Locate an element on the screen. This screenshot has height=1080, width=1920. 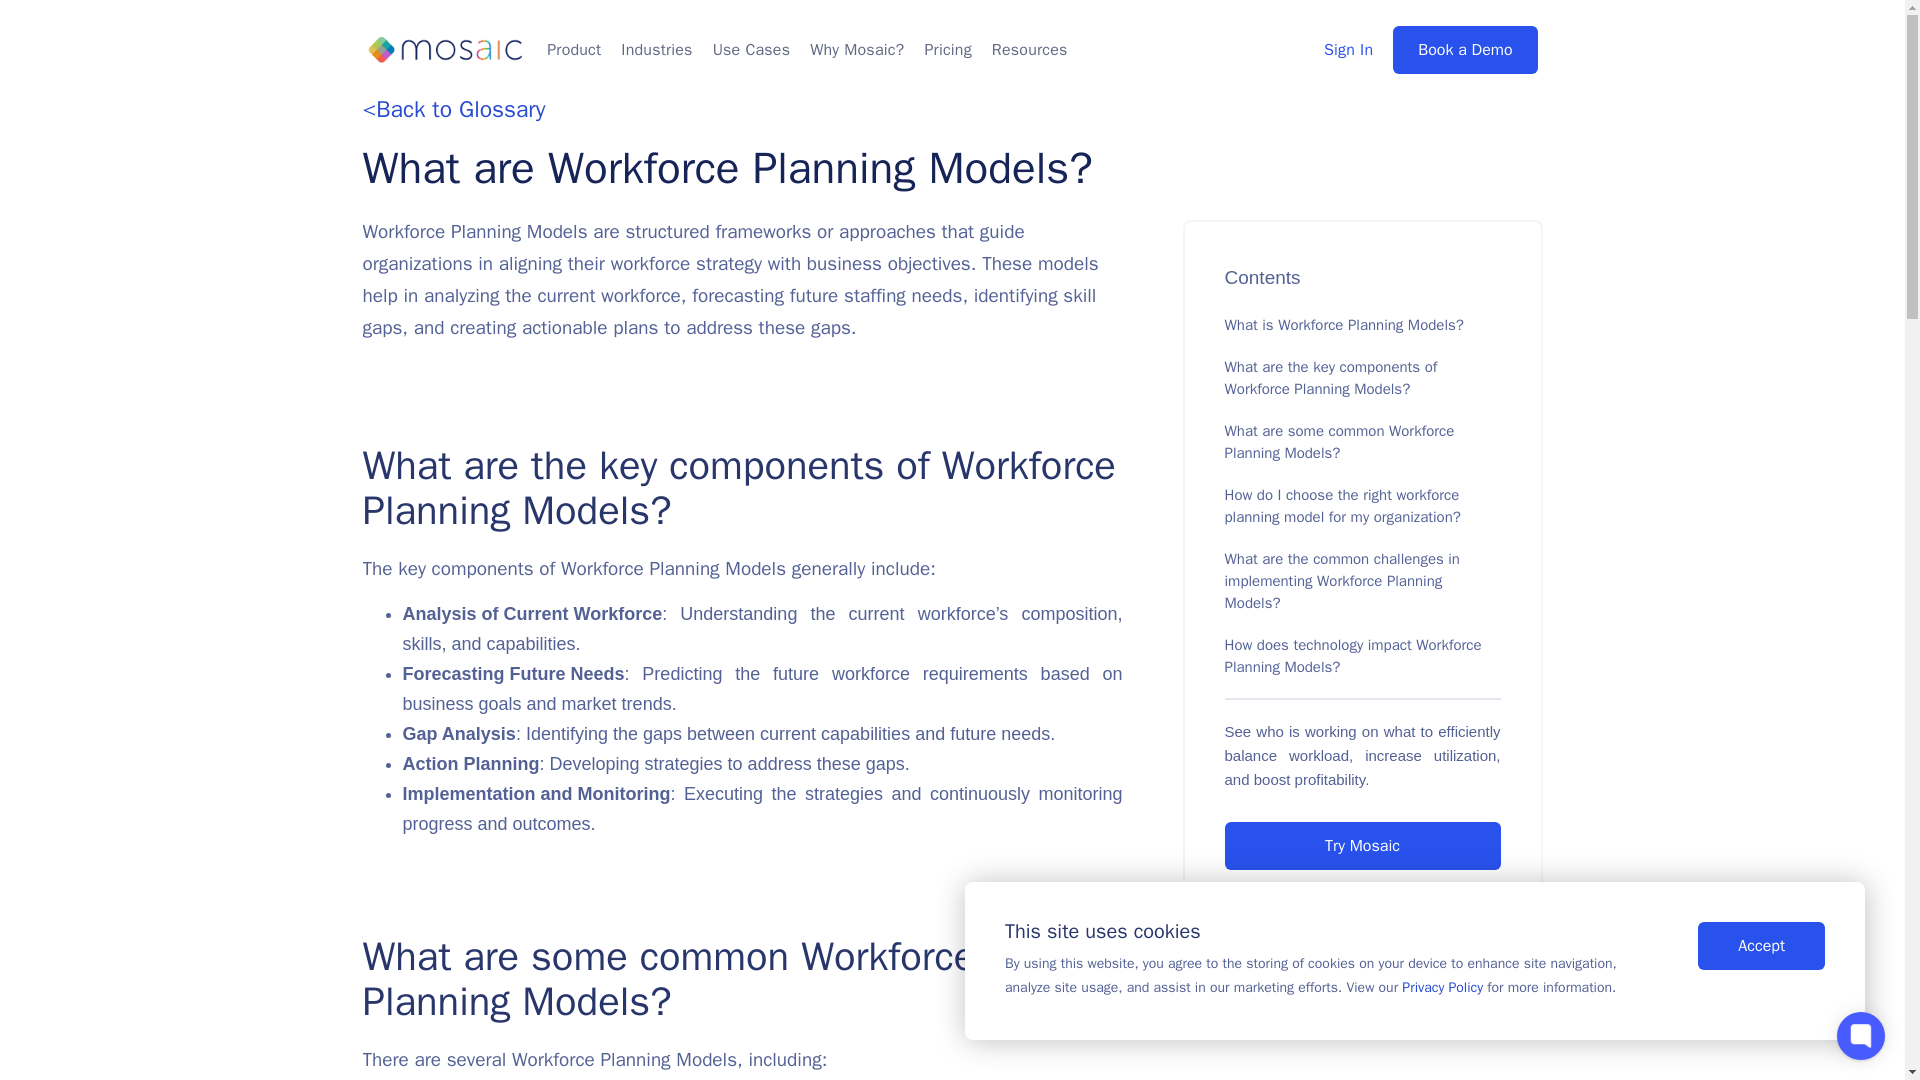
What is Workforce Planning Models? is located at coordinates (1344, 324).